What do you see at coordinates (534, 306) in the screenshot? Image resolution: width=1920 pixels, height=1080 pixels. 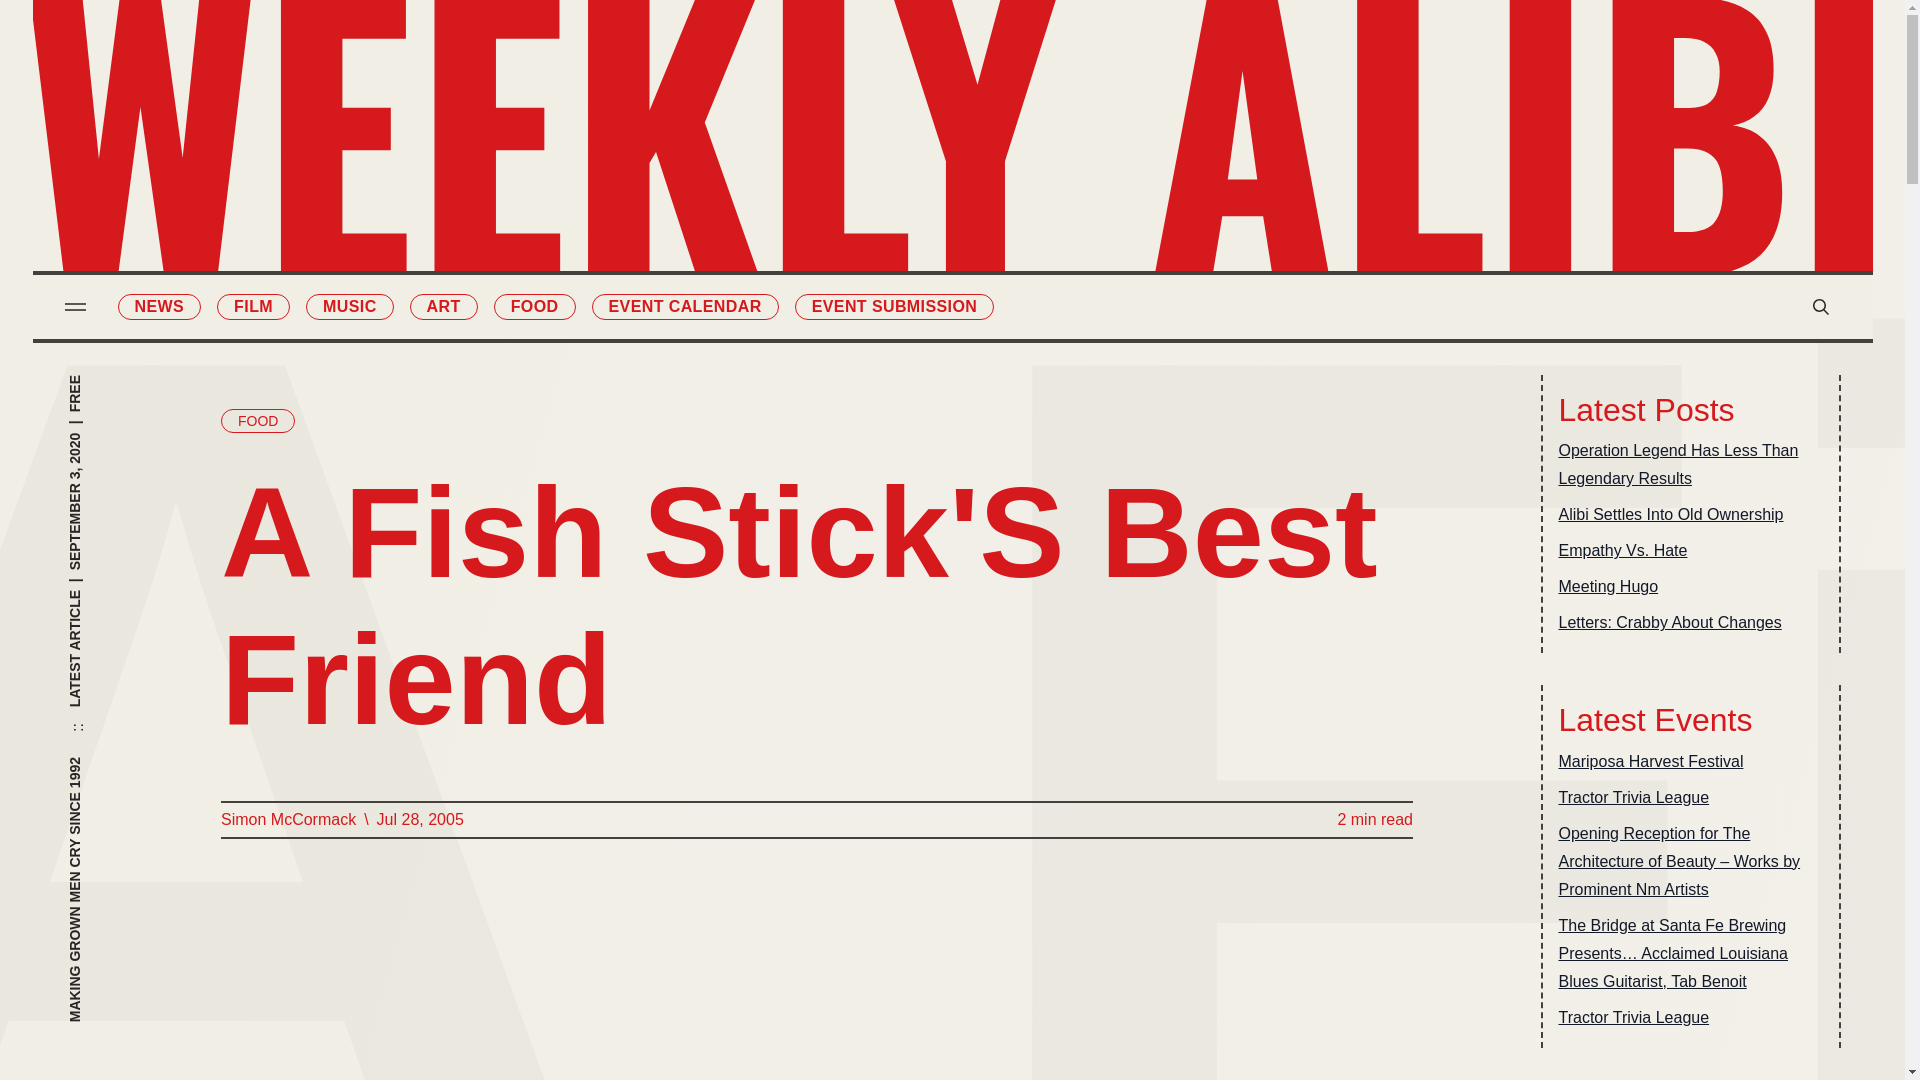 I see `FOOD` at bounding box center [534, 306].